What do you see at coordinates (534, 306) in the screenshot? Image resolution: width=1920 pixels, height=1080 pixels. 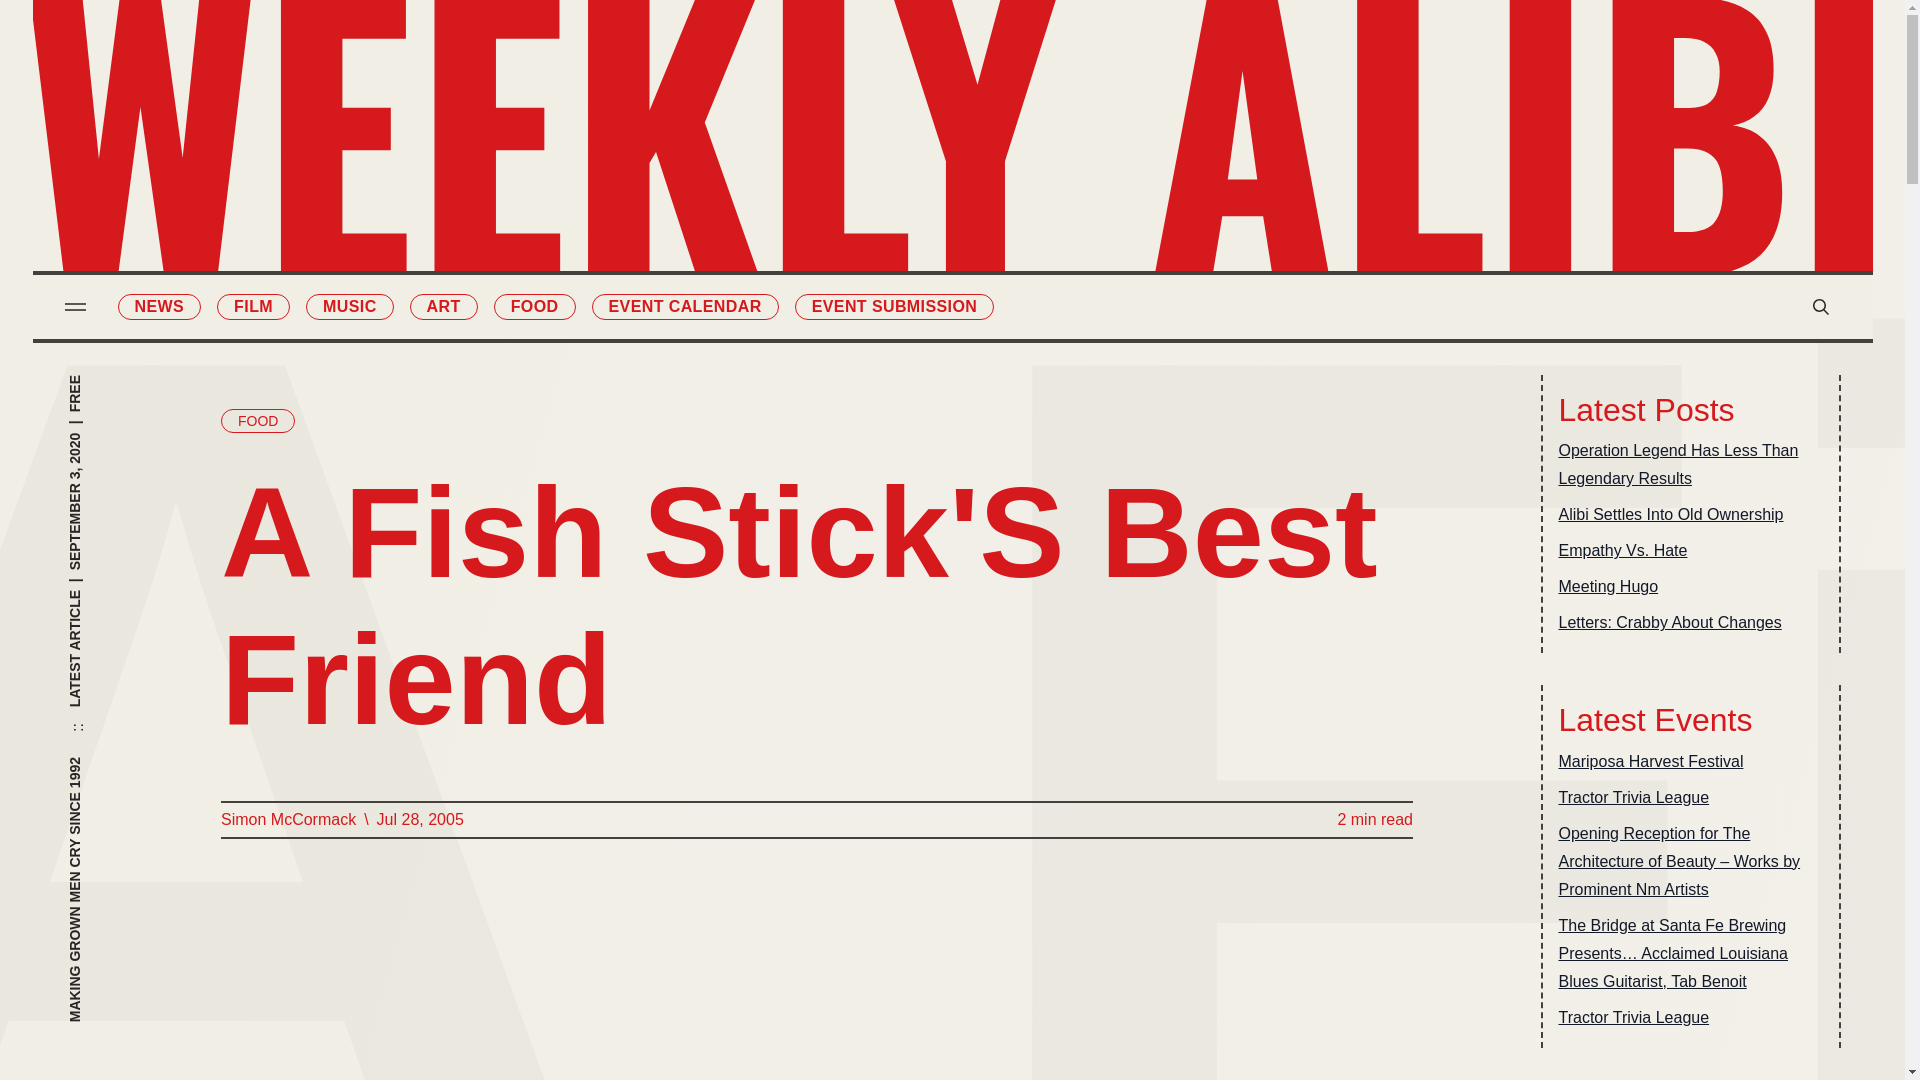 I see `FOOD` at bounding box center [534, 306].